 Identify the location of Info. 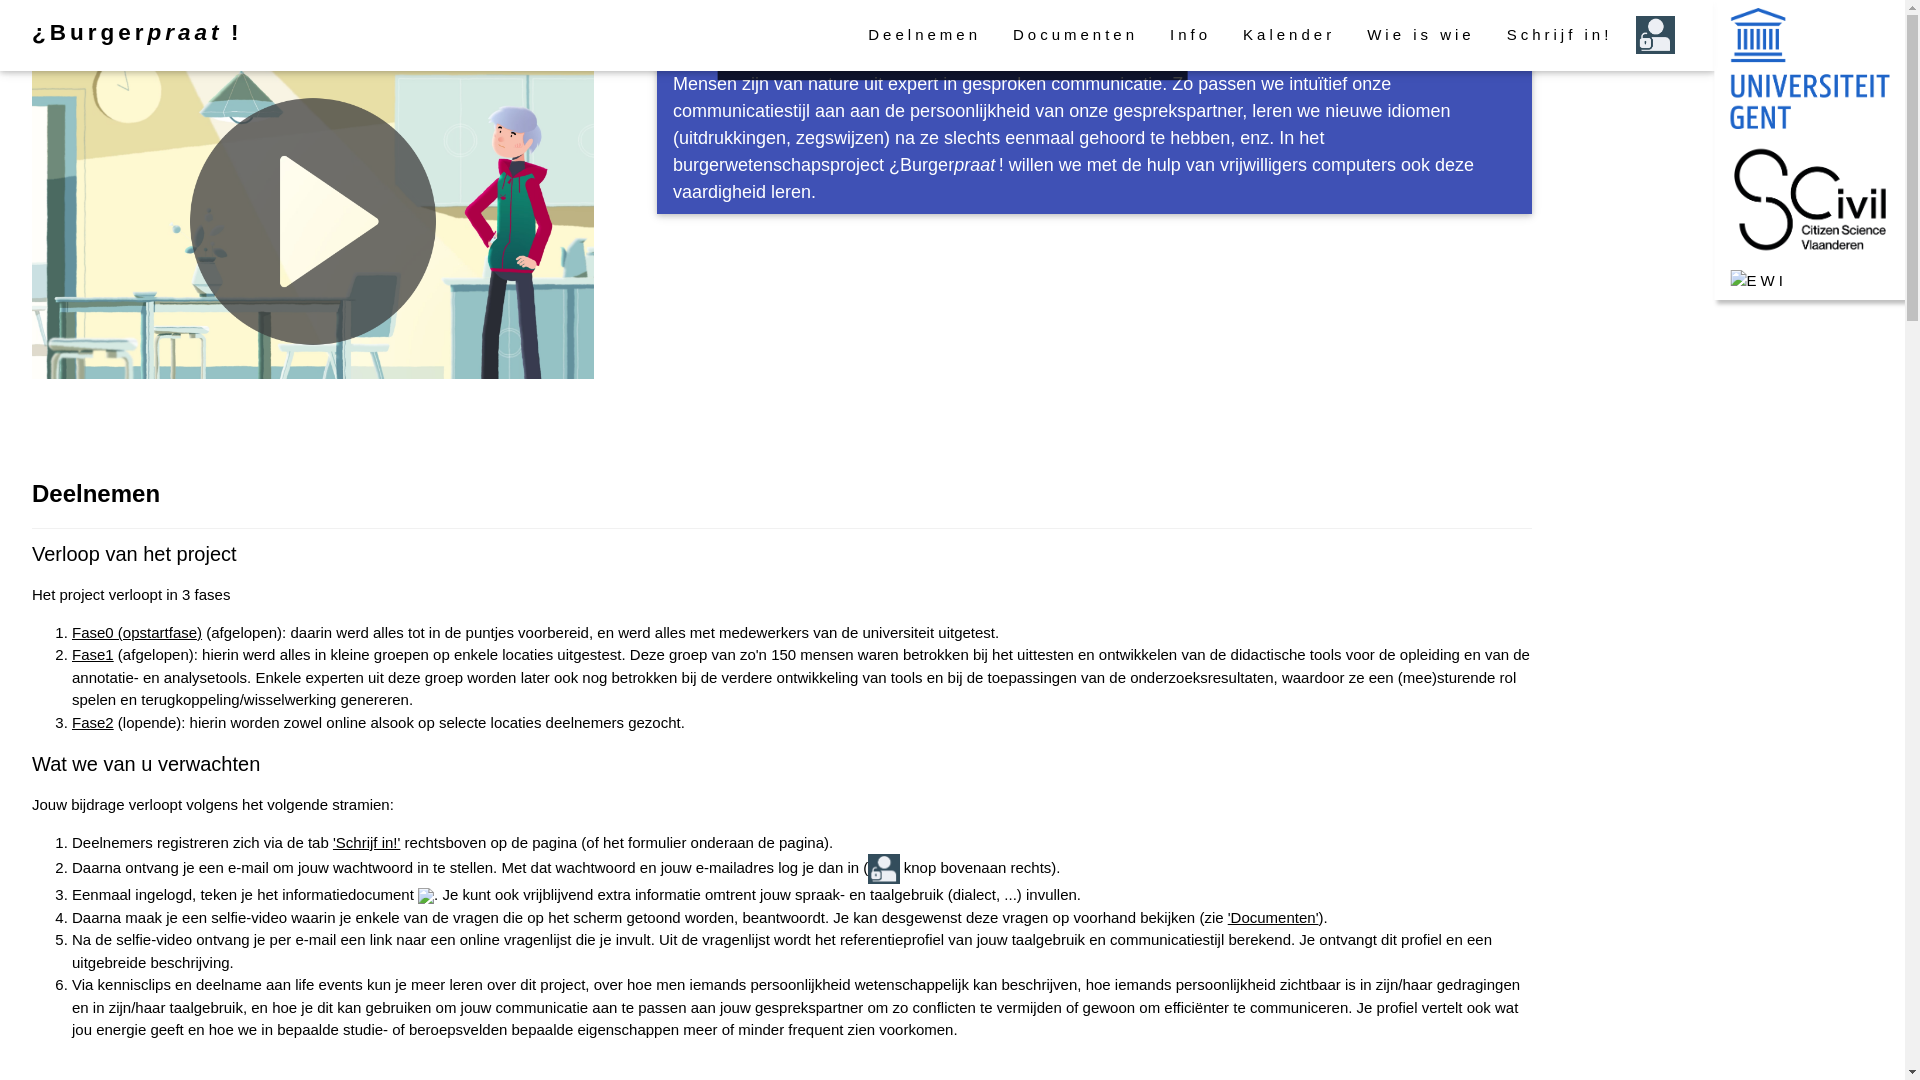
(1190, 36).